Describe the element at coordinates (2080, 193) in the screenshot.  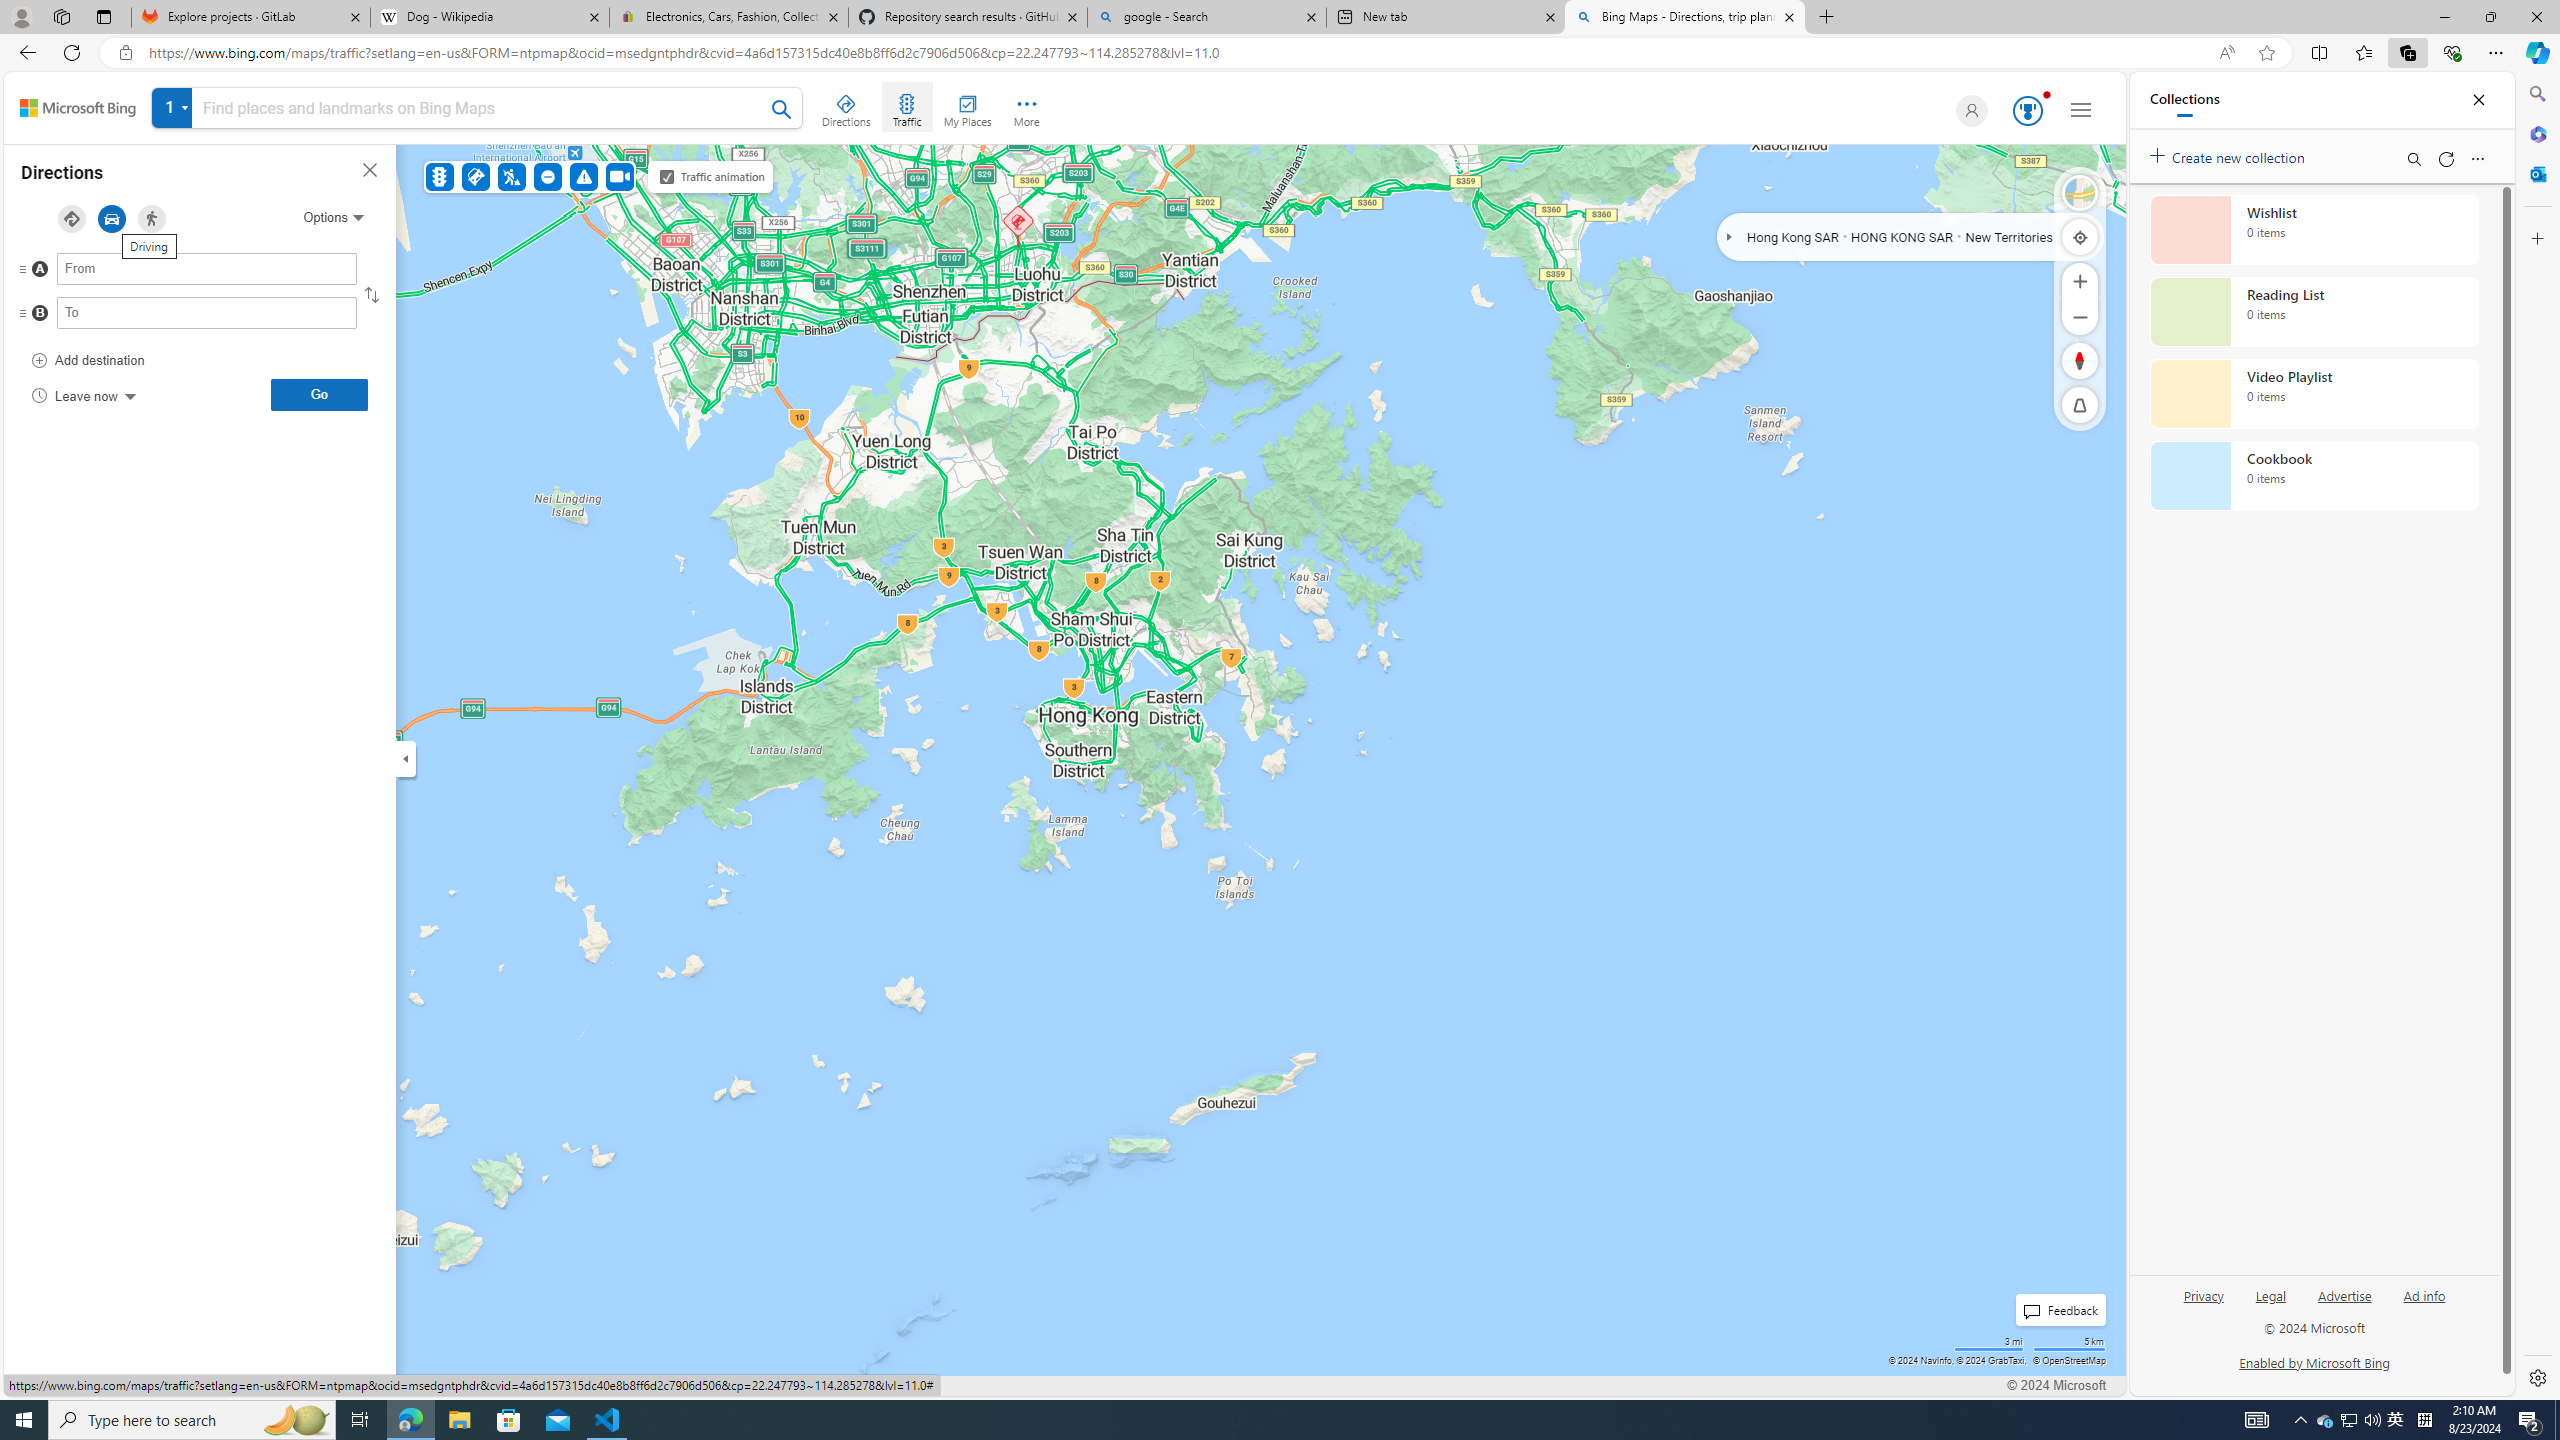
I see `Bird's eye` at that location.